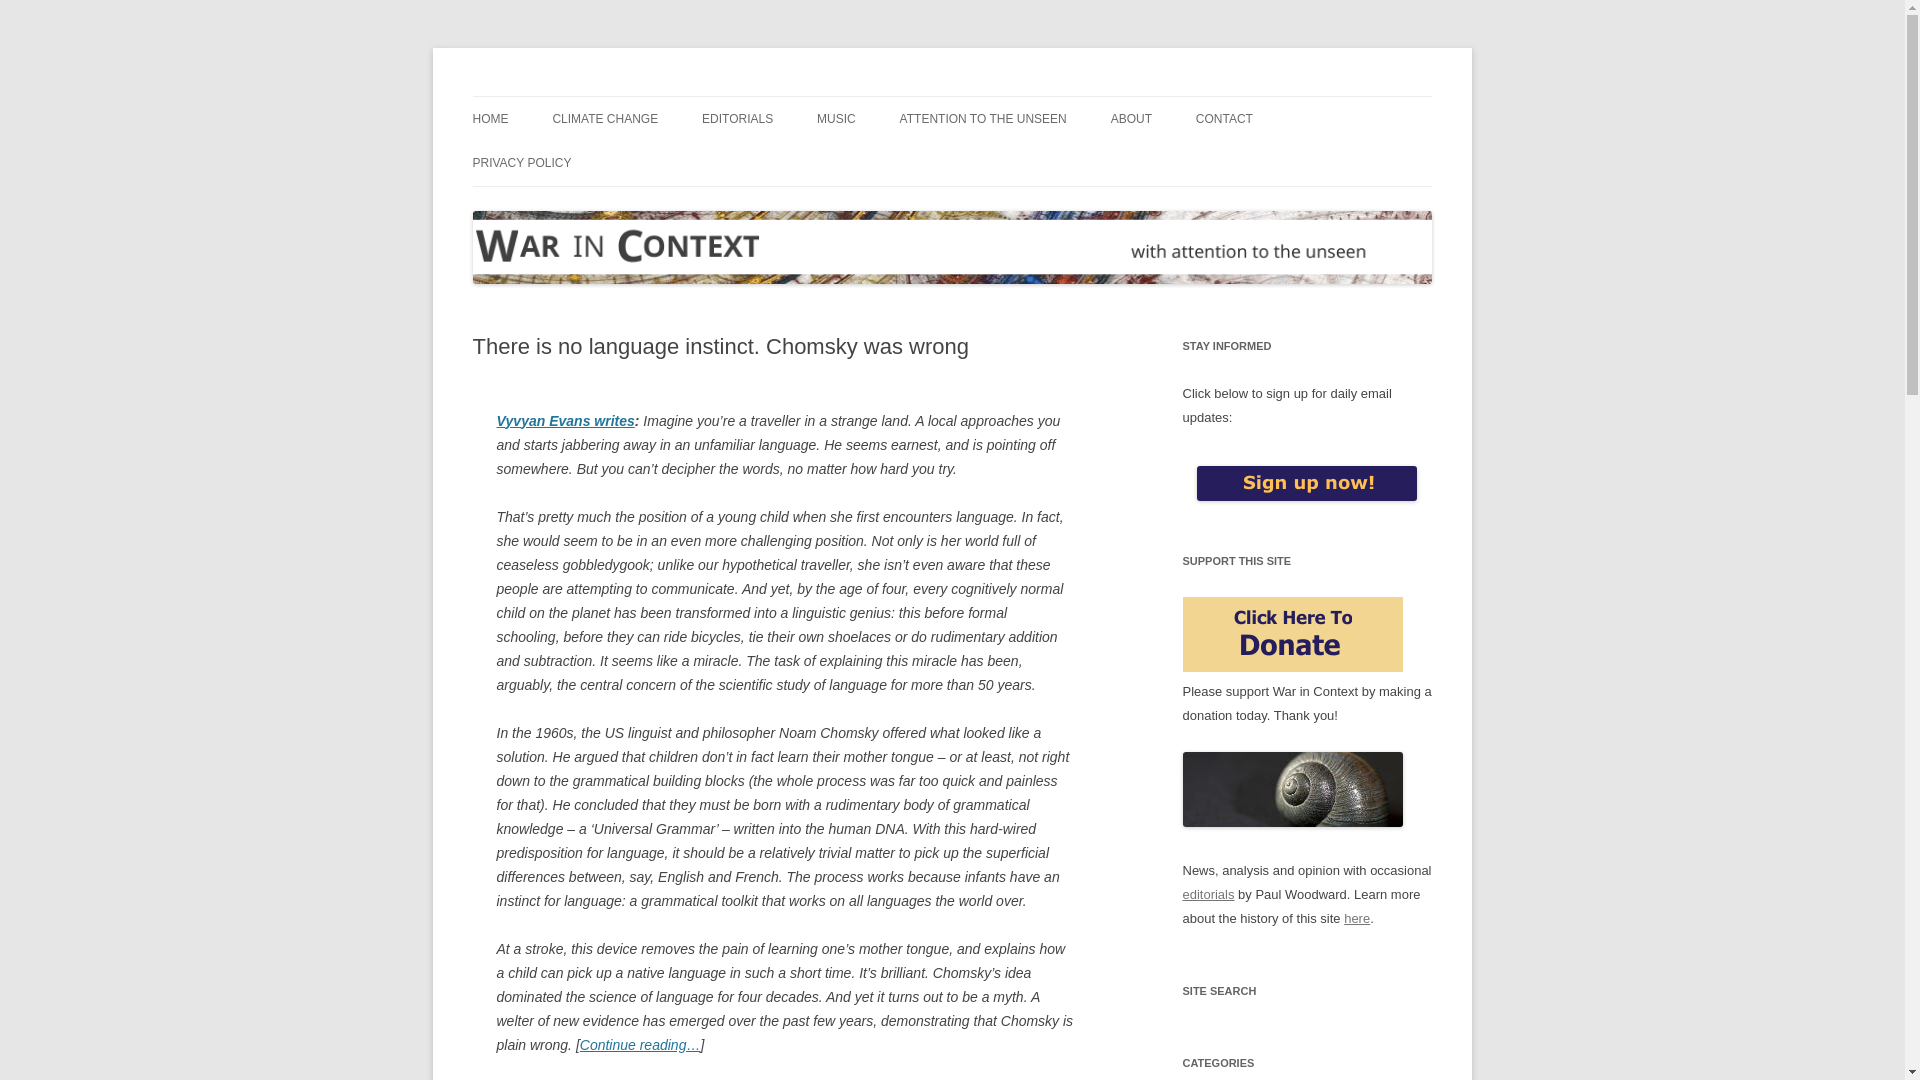 Image resolution: width=1920 pixels, height=1080 pixels. What do you see at coordinates (984, 119) in the screenshot?
I see `ATTENTION TO THE UNSEEN` at bounding box center [984, 119].